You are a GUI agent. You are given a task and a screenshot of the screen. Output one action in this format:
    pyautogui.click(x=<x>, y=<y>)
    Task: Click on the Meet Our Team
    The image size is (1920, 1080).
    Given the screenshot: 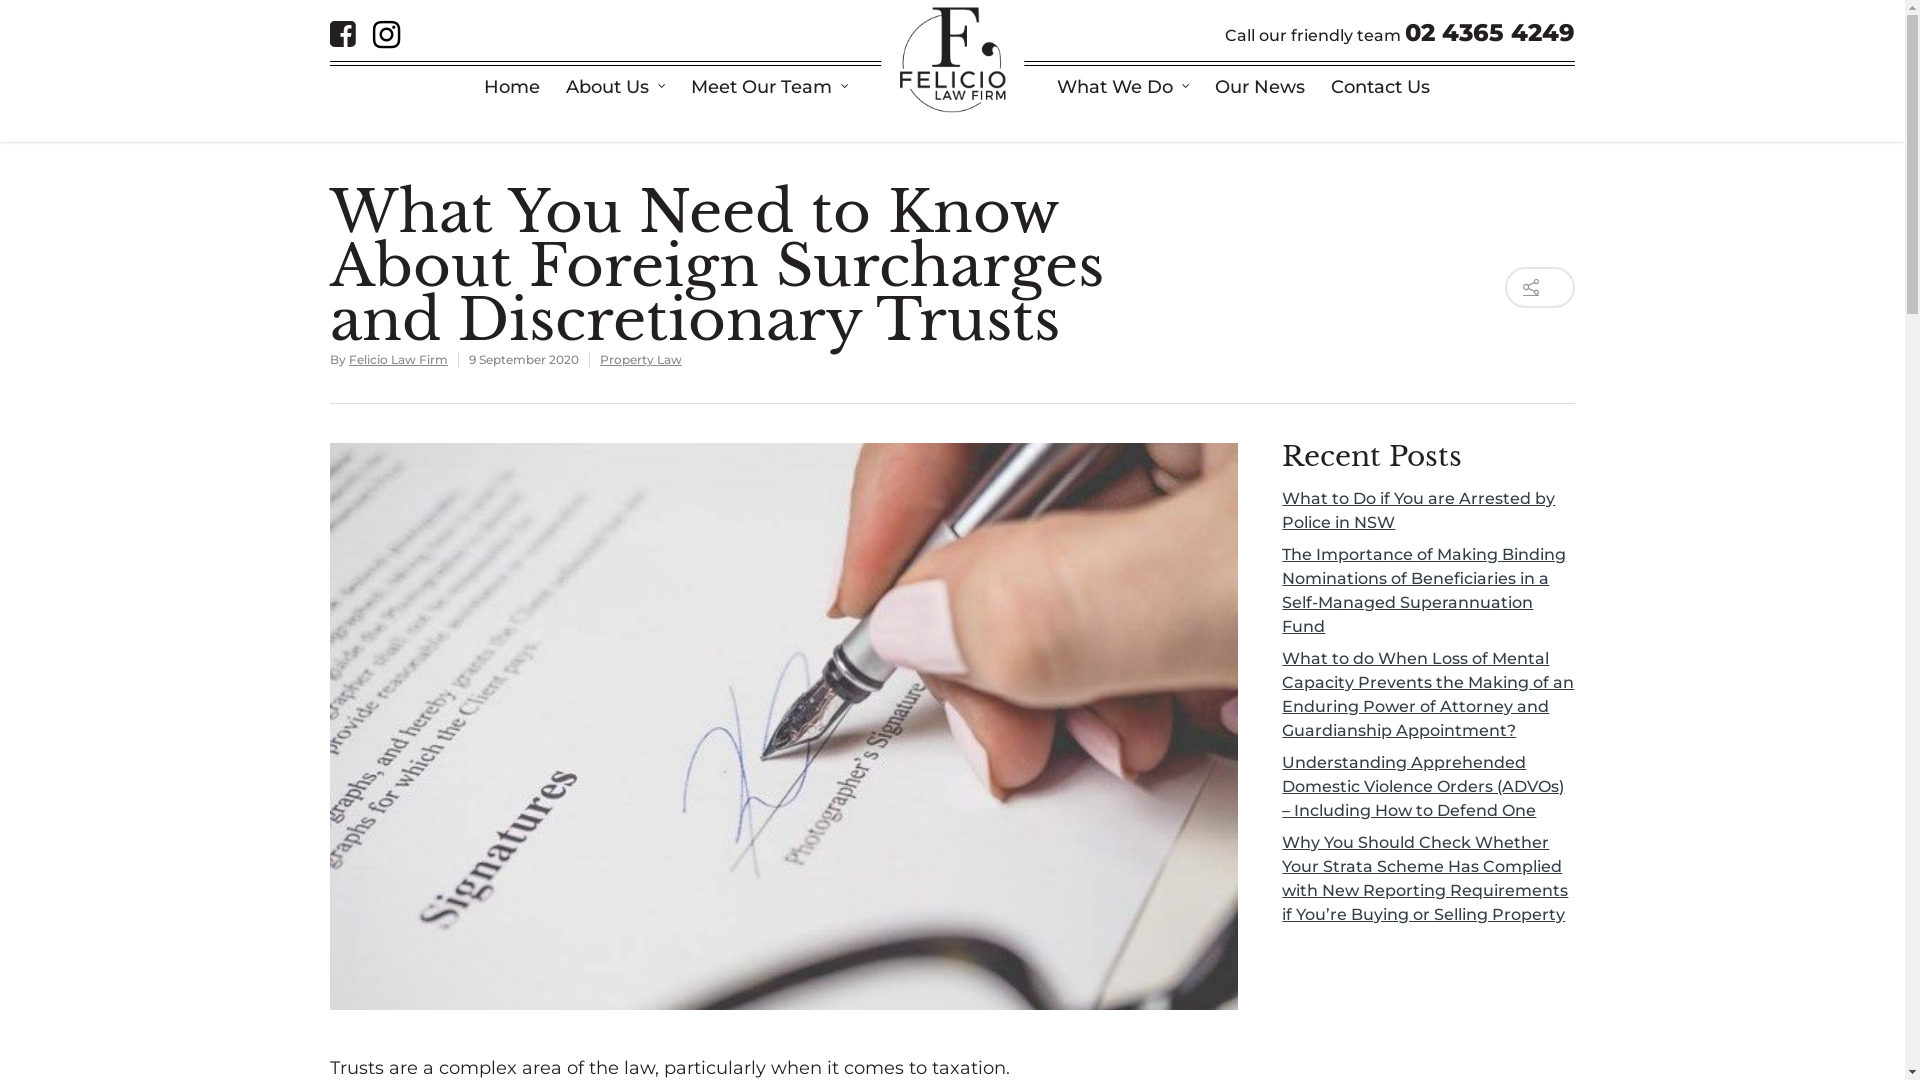 What is the action you would take?
    pyautogui.click(x=770, y=88)
    